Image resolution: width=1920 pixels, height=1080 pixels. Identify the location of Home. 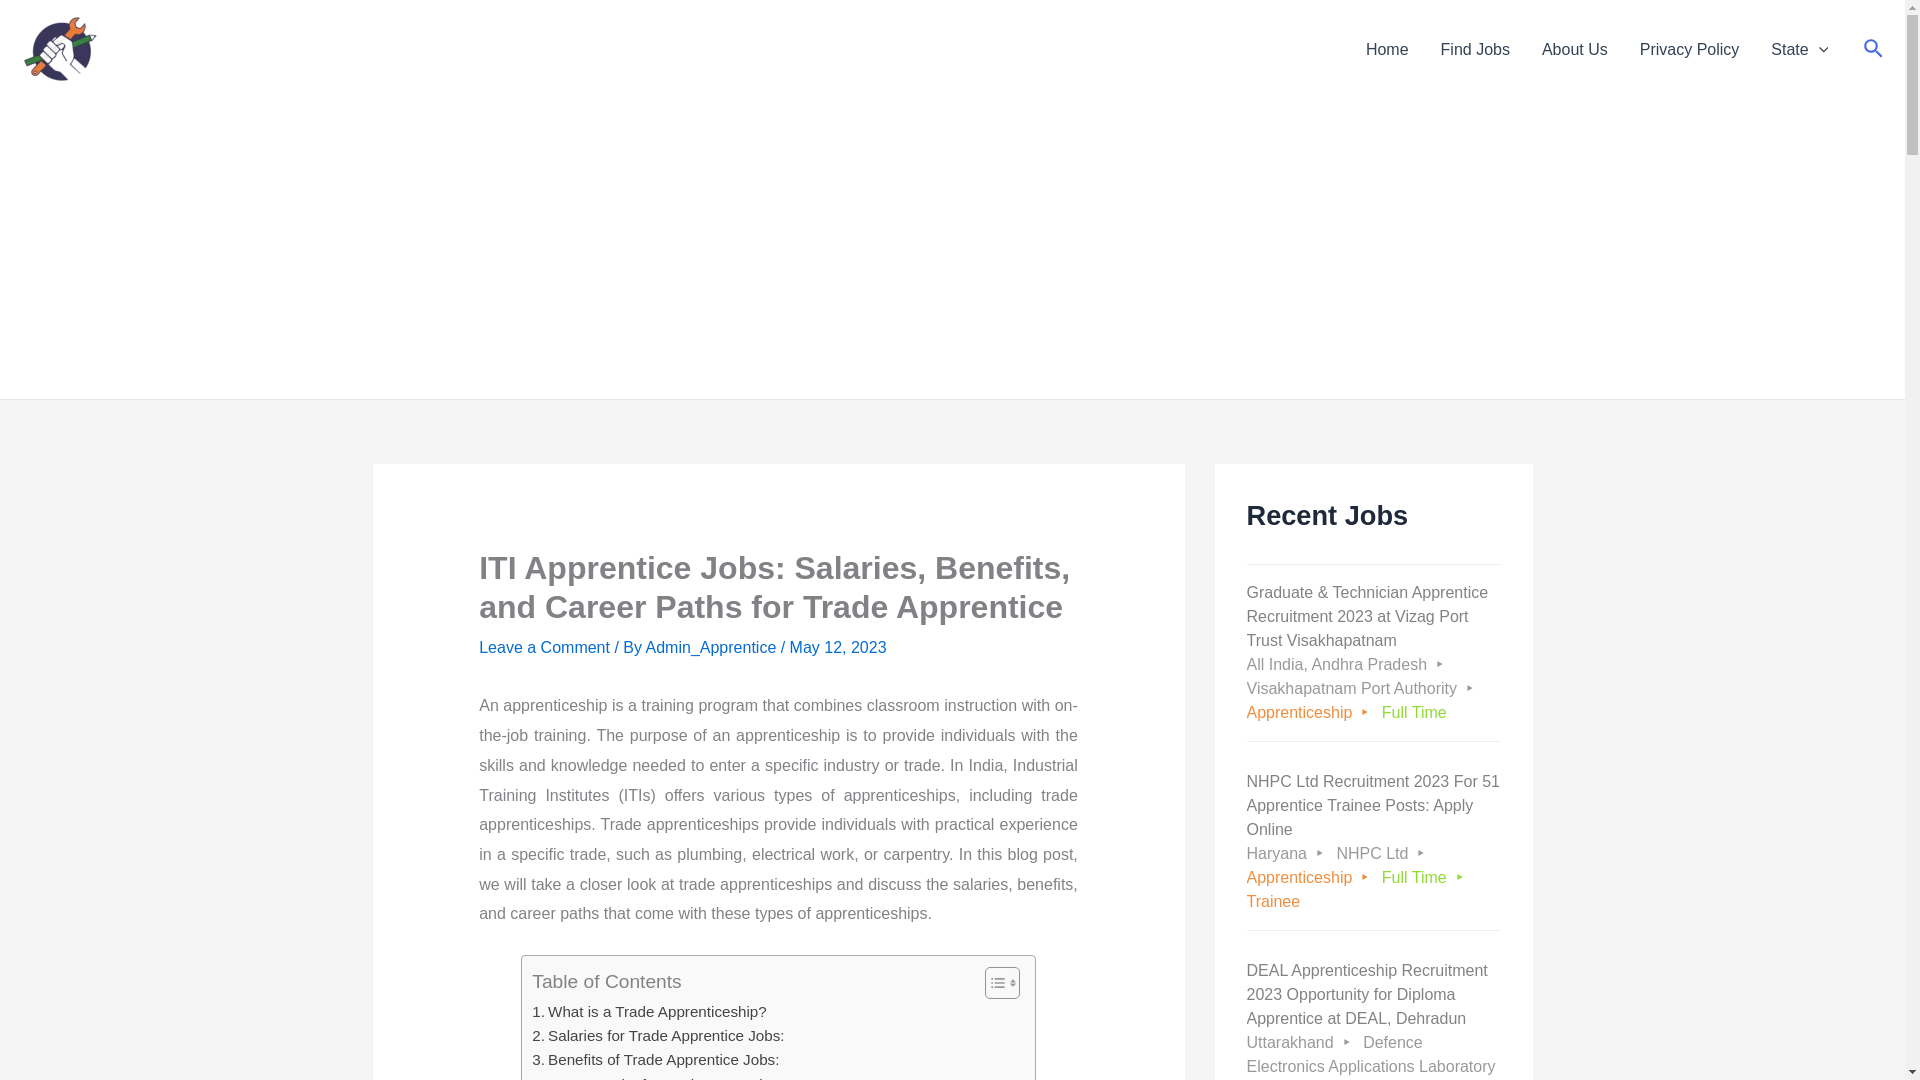
(1386, 49).